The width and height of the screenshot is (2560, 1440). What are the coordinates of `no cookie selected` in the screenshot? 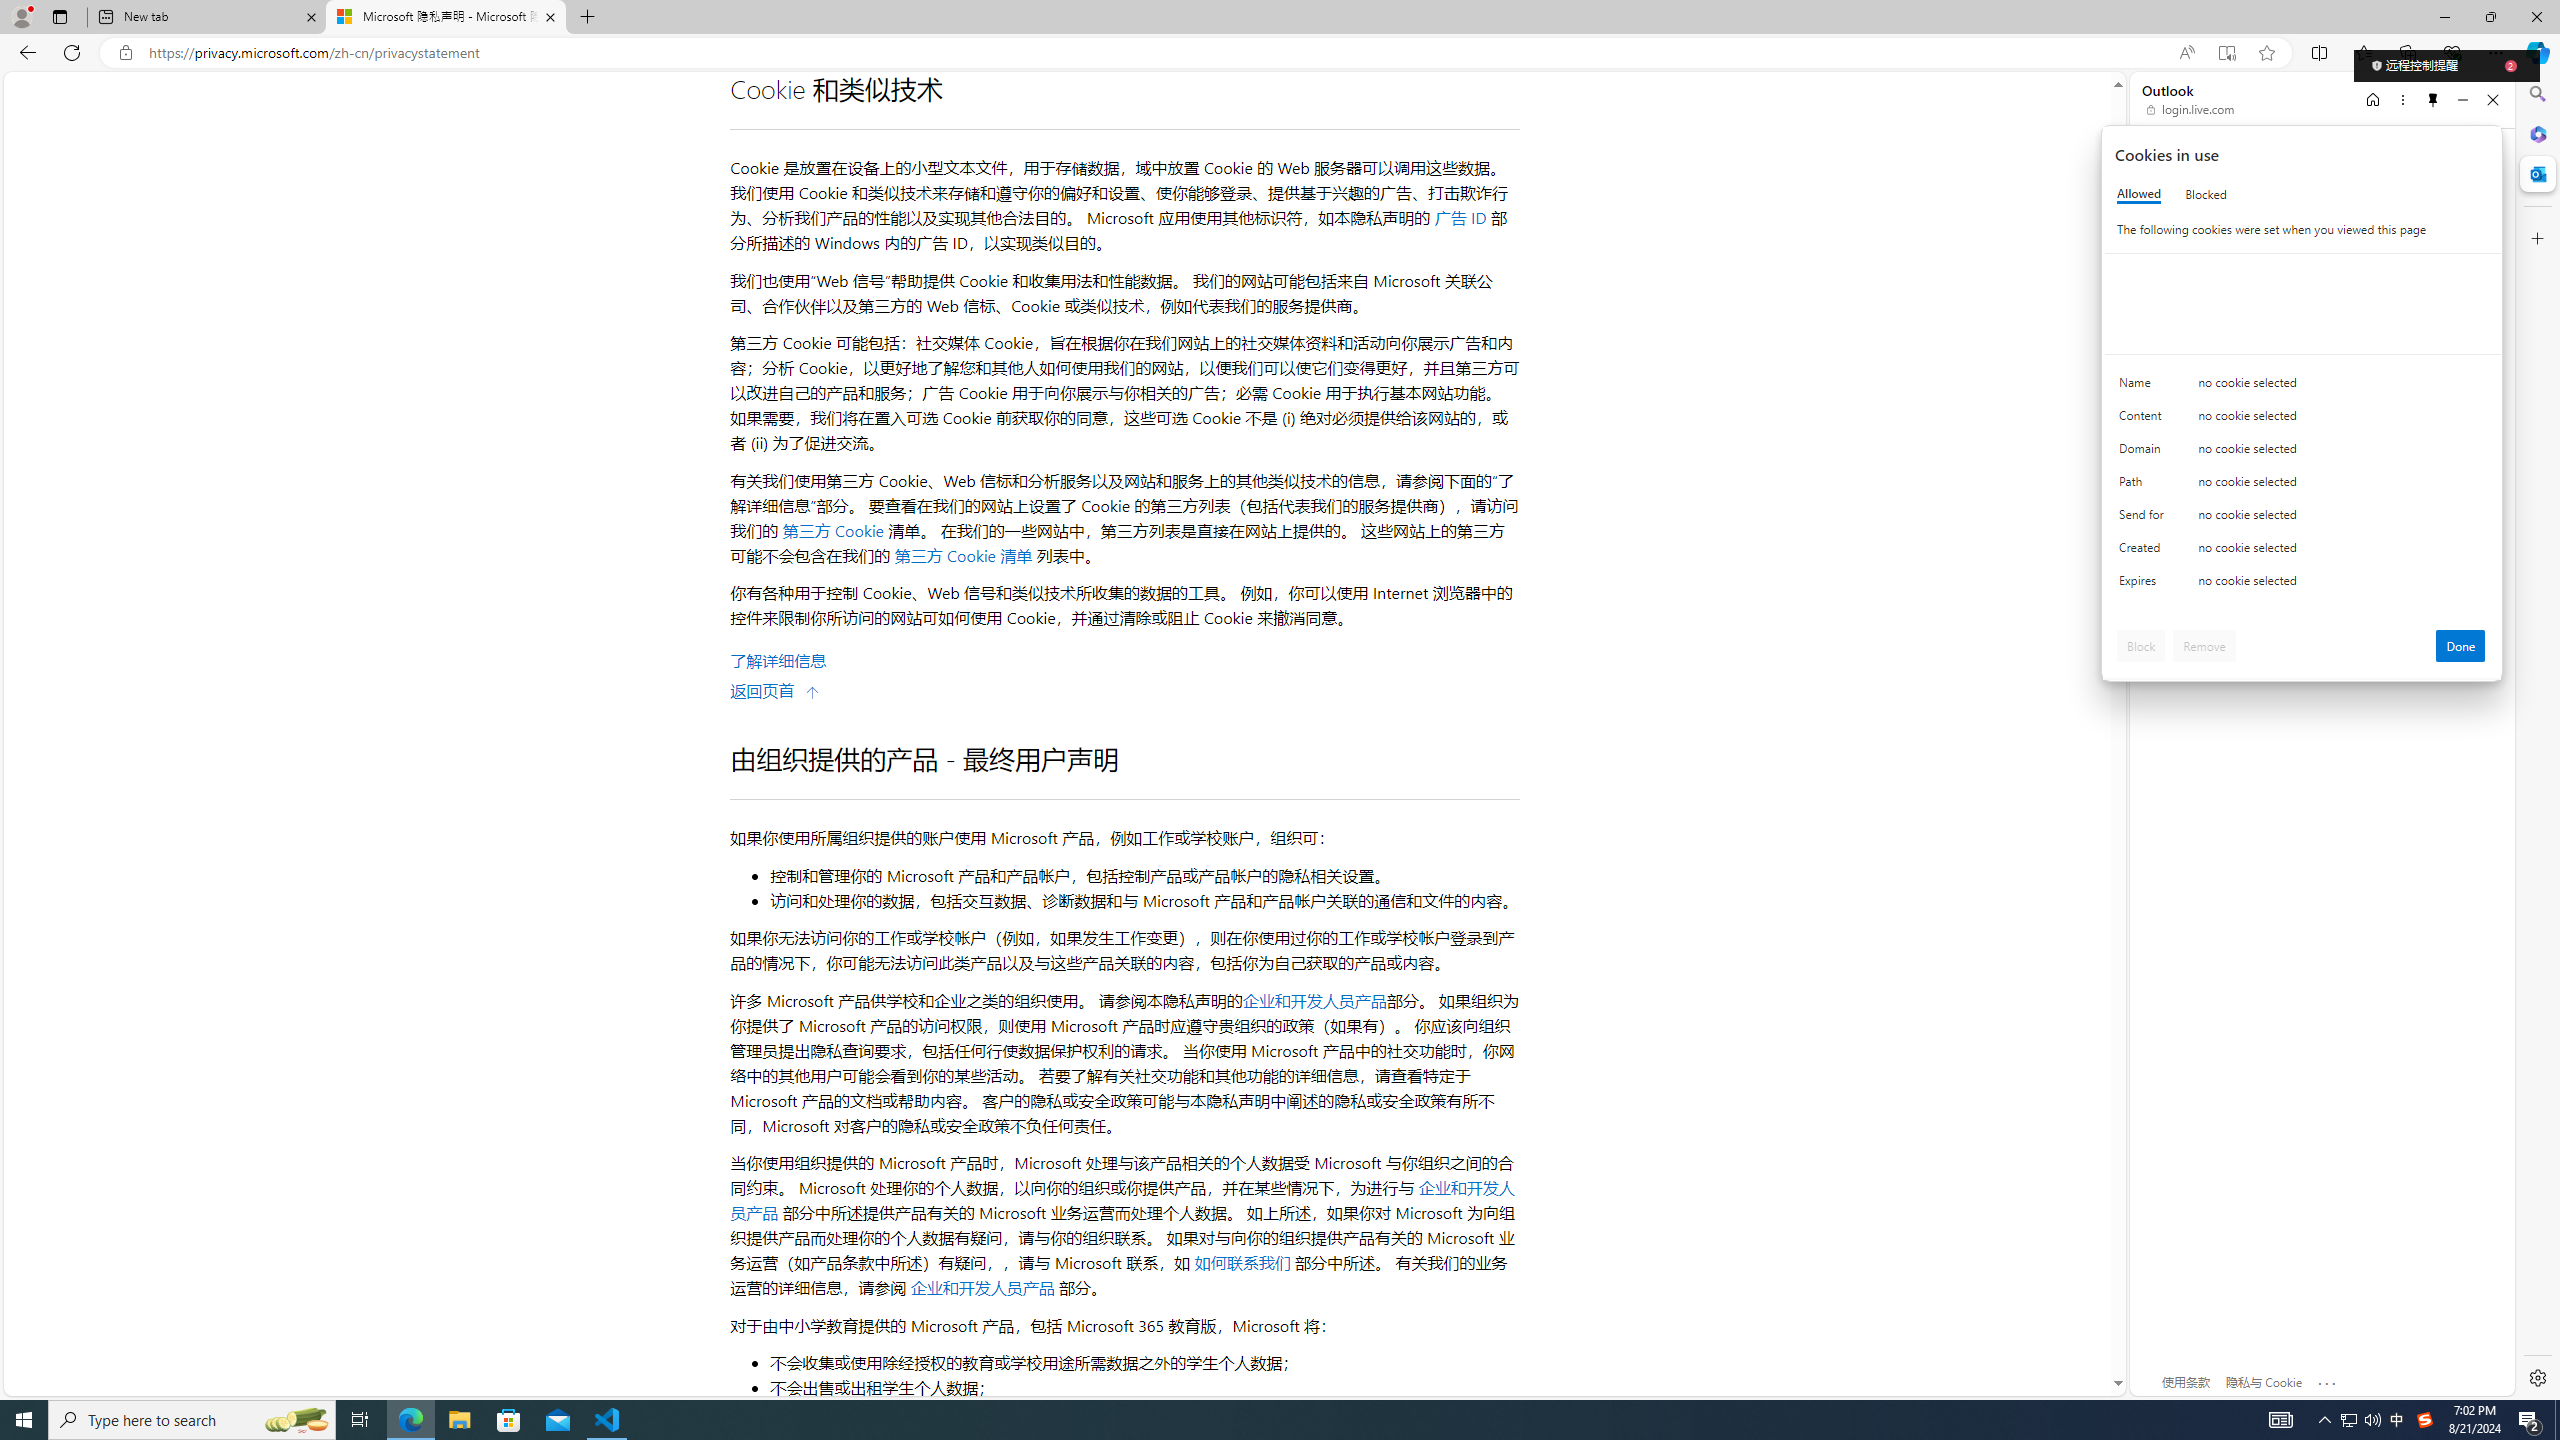 It's located at (2342, 585).